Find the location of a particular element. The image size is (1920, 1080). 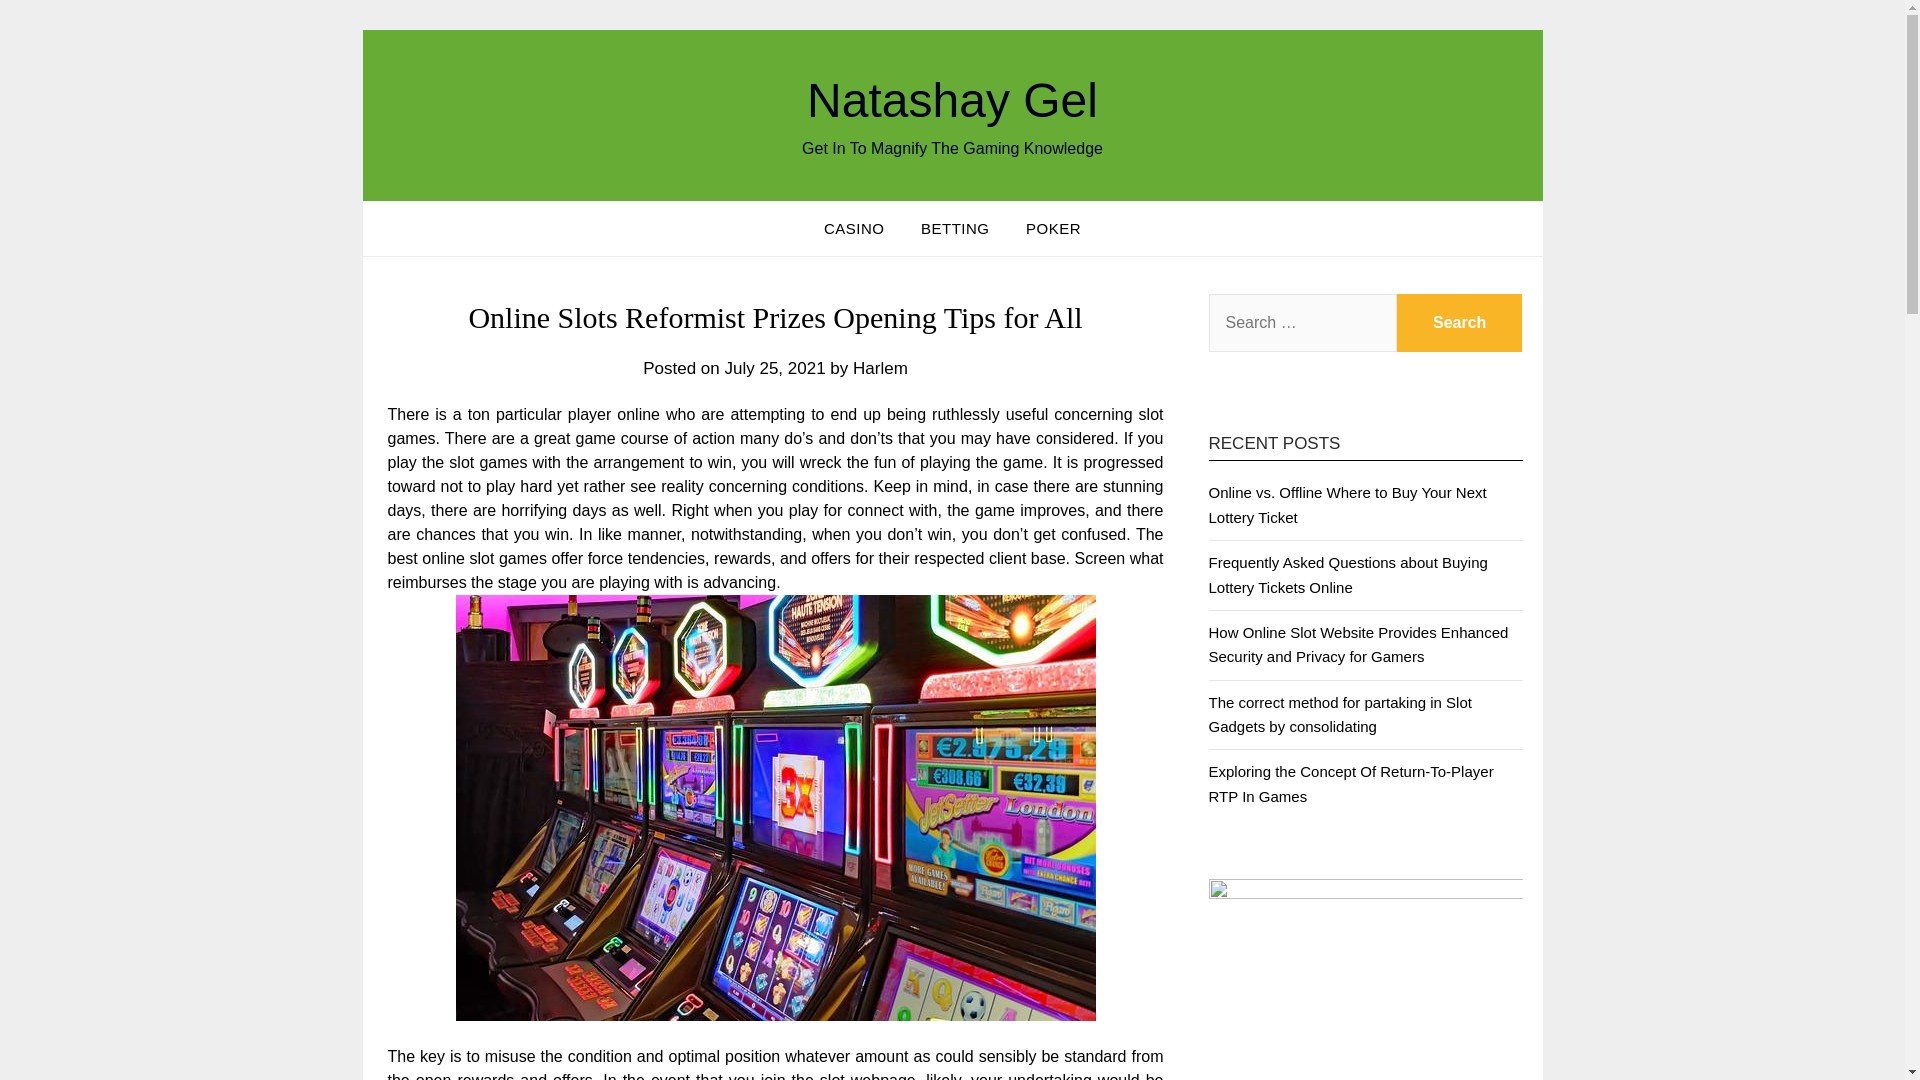

Exploring the Concept Of Return-To-Player RTP In Games is located at coordinates (1350, 782).